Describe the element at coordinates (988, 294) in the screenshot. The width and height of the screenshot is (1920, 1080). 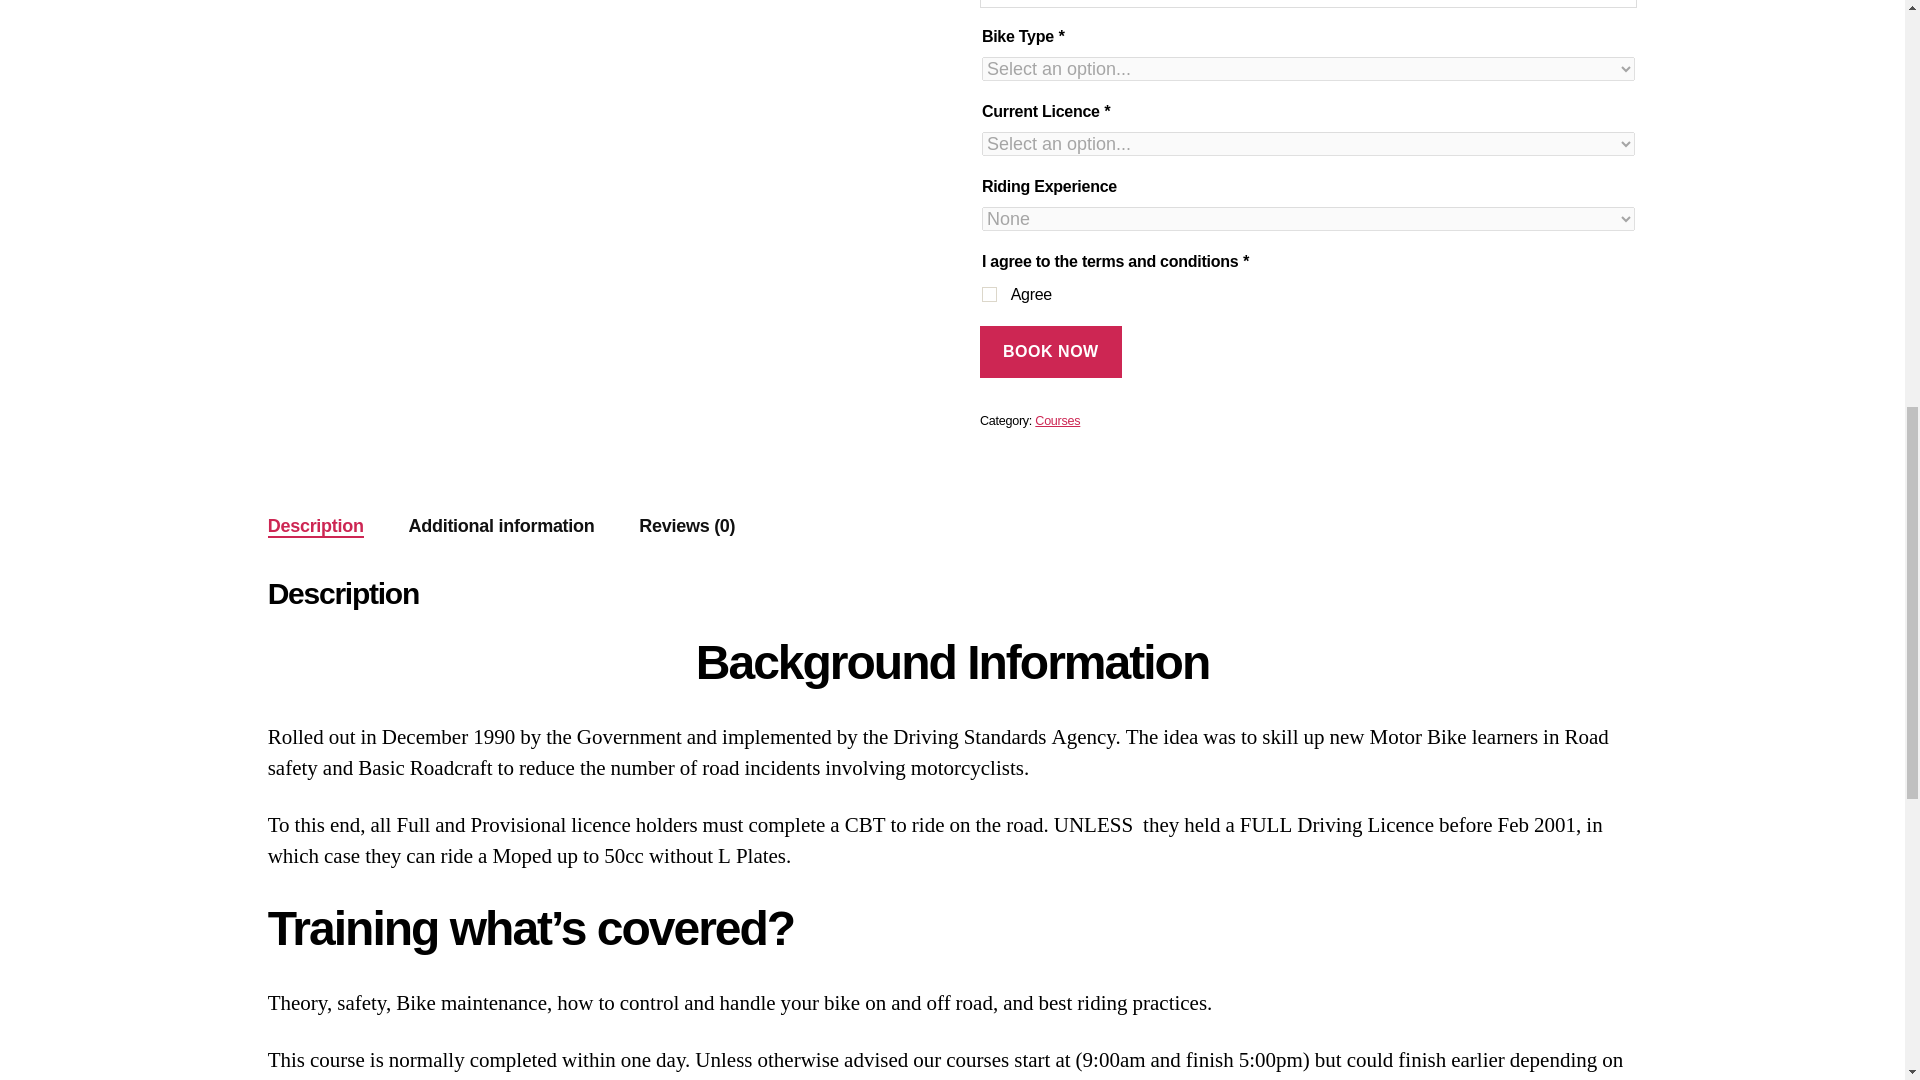
I see `agree` at that location.